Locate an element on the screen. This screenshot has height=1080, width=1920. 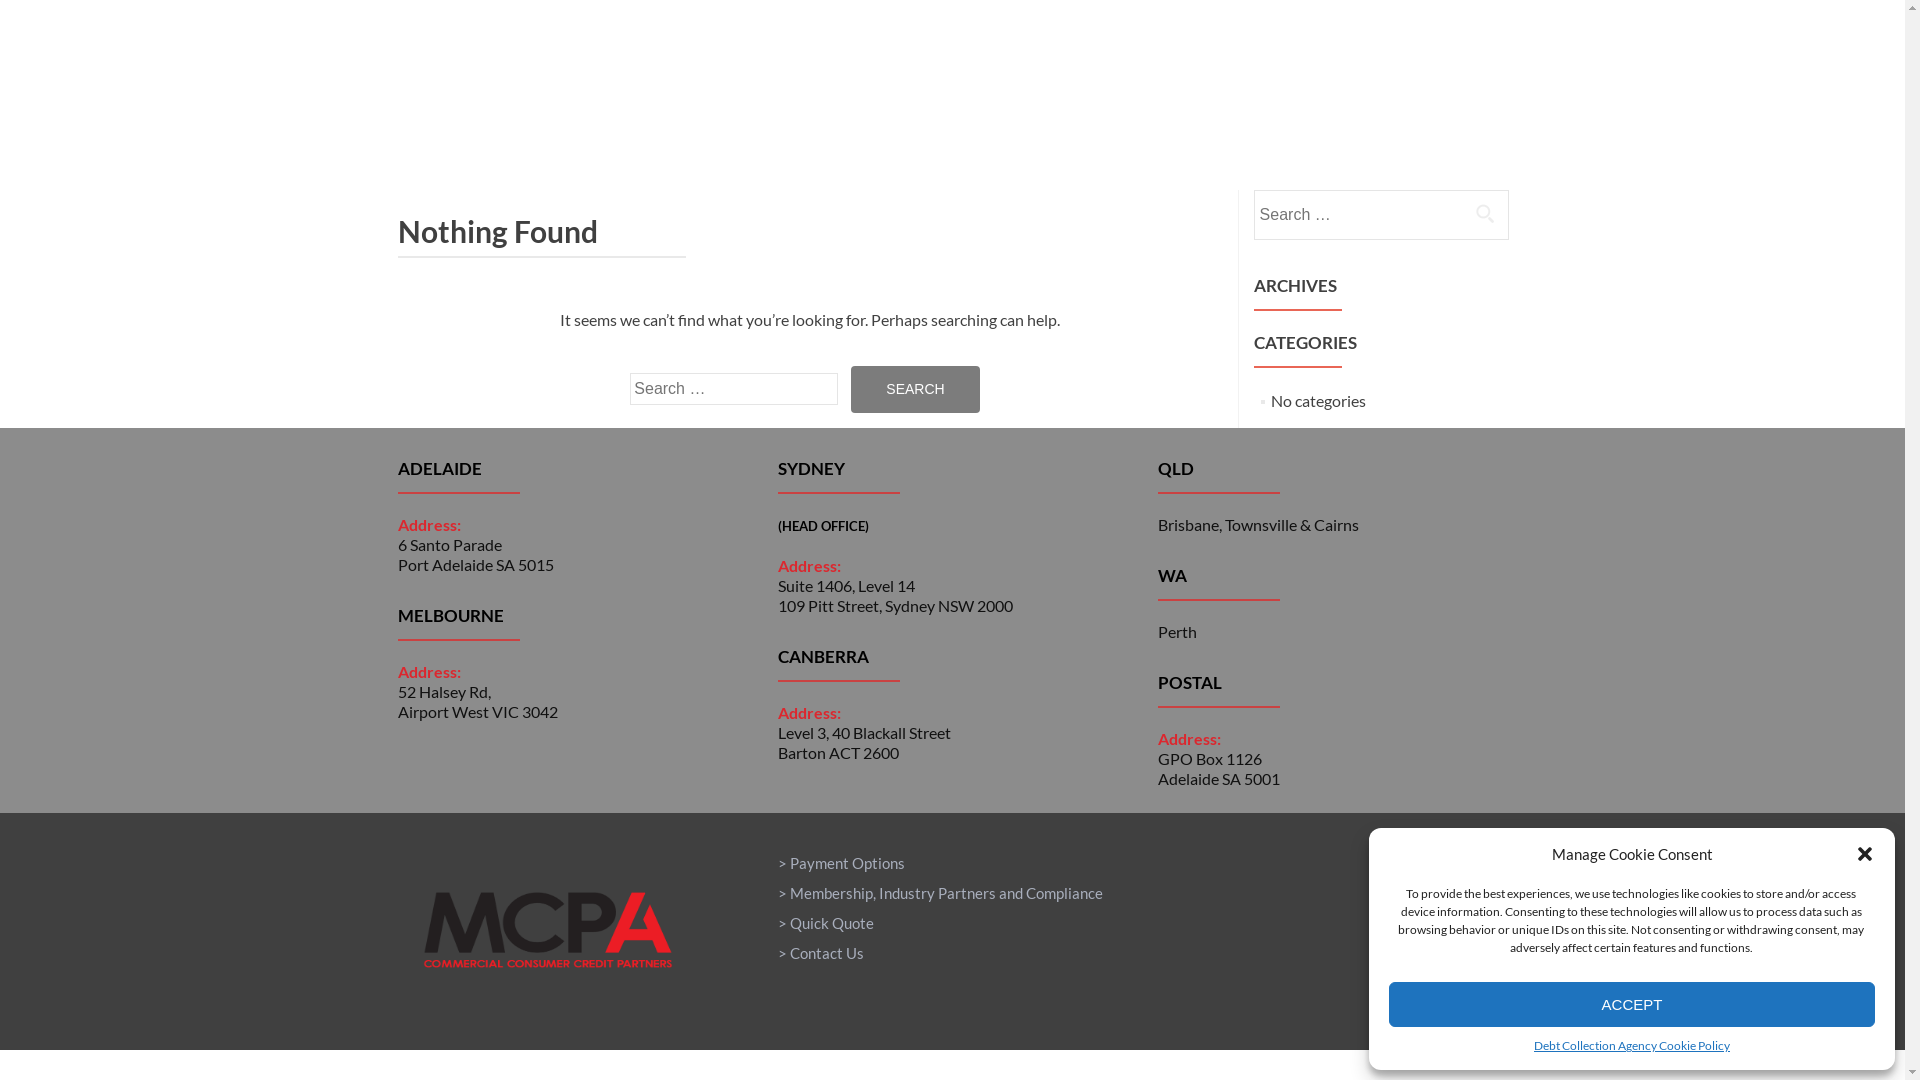
> Payment Options is located at coordinates (842, 863).